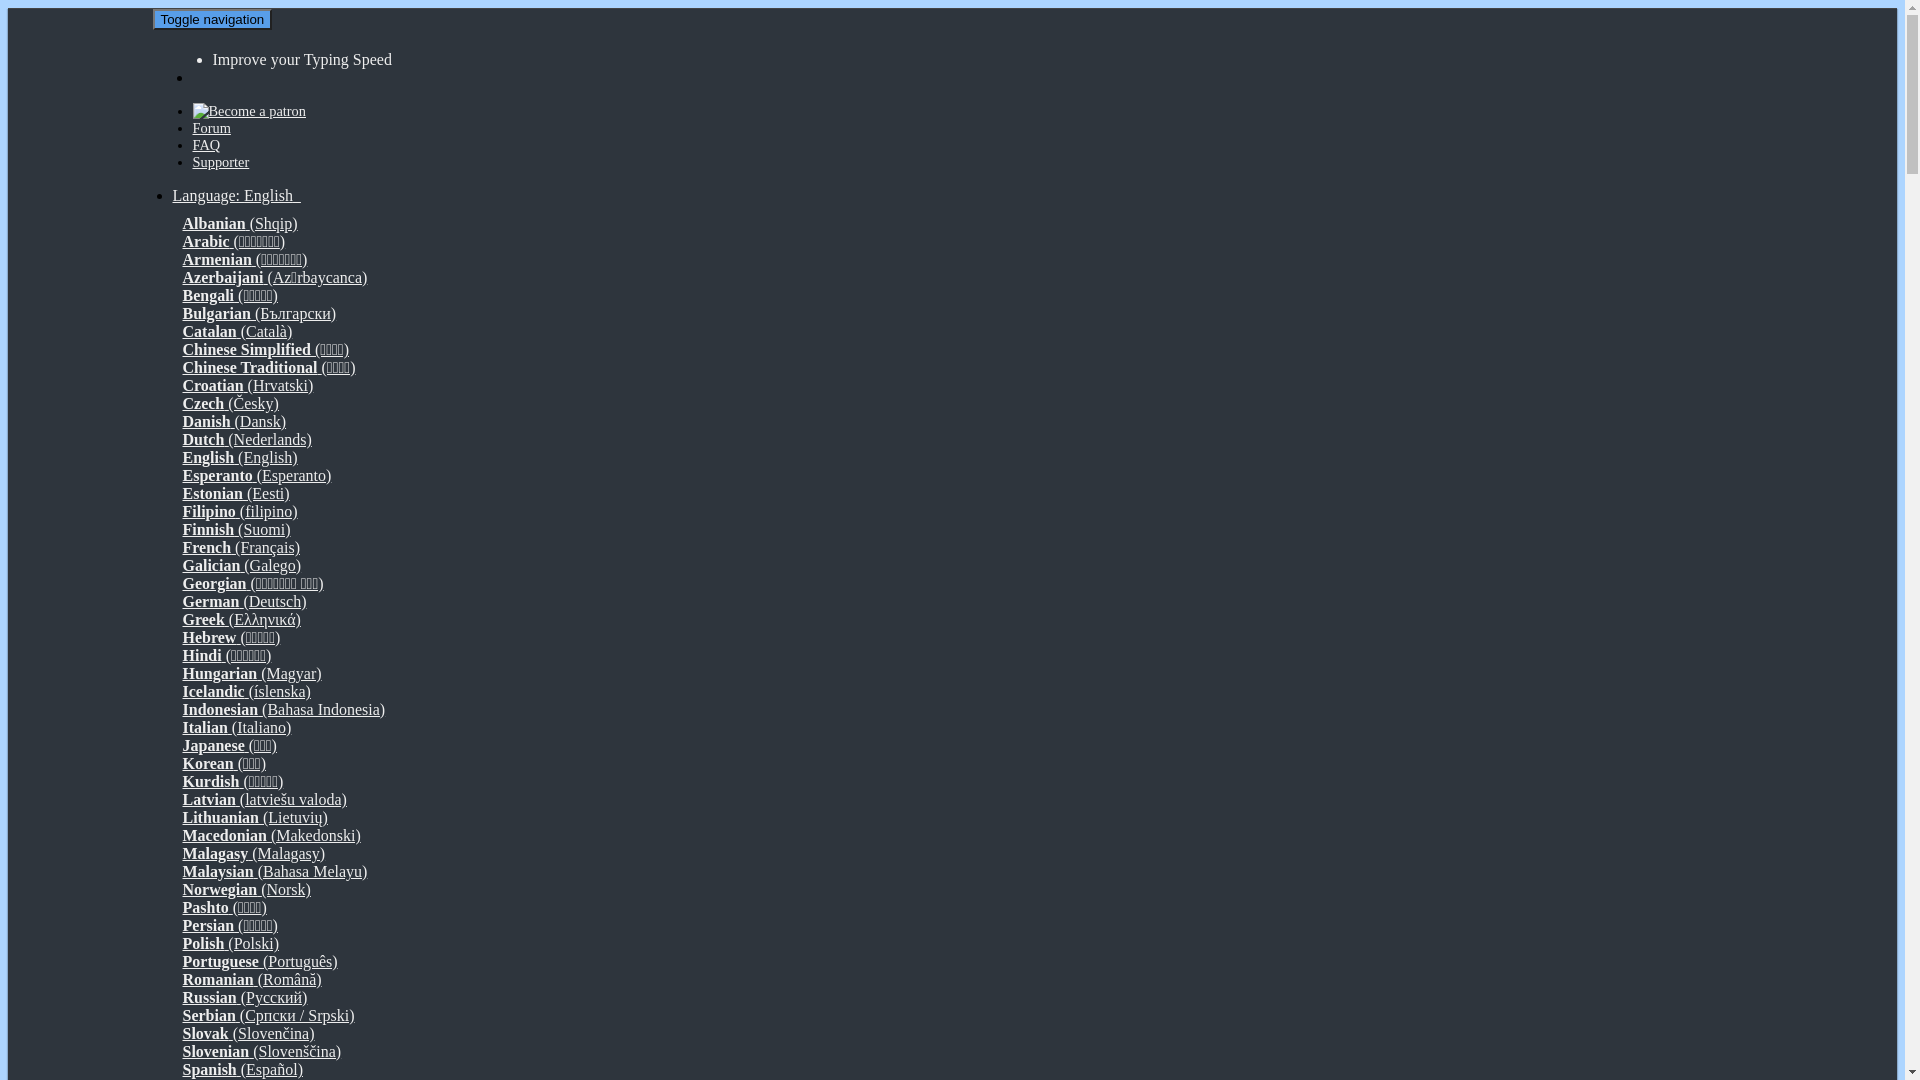 Image resolution: width=1920 pixels, height=1080 pixels. I want to click on Toggle navigation, so click(212, 20).